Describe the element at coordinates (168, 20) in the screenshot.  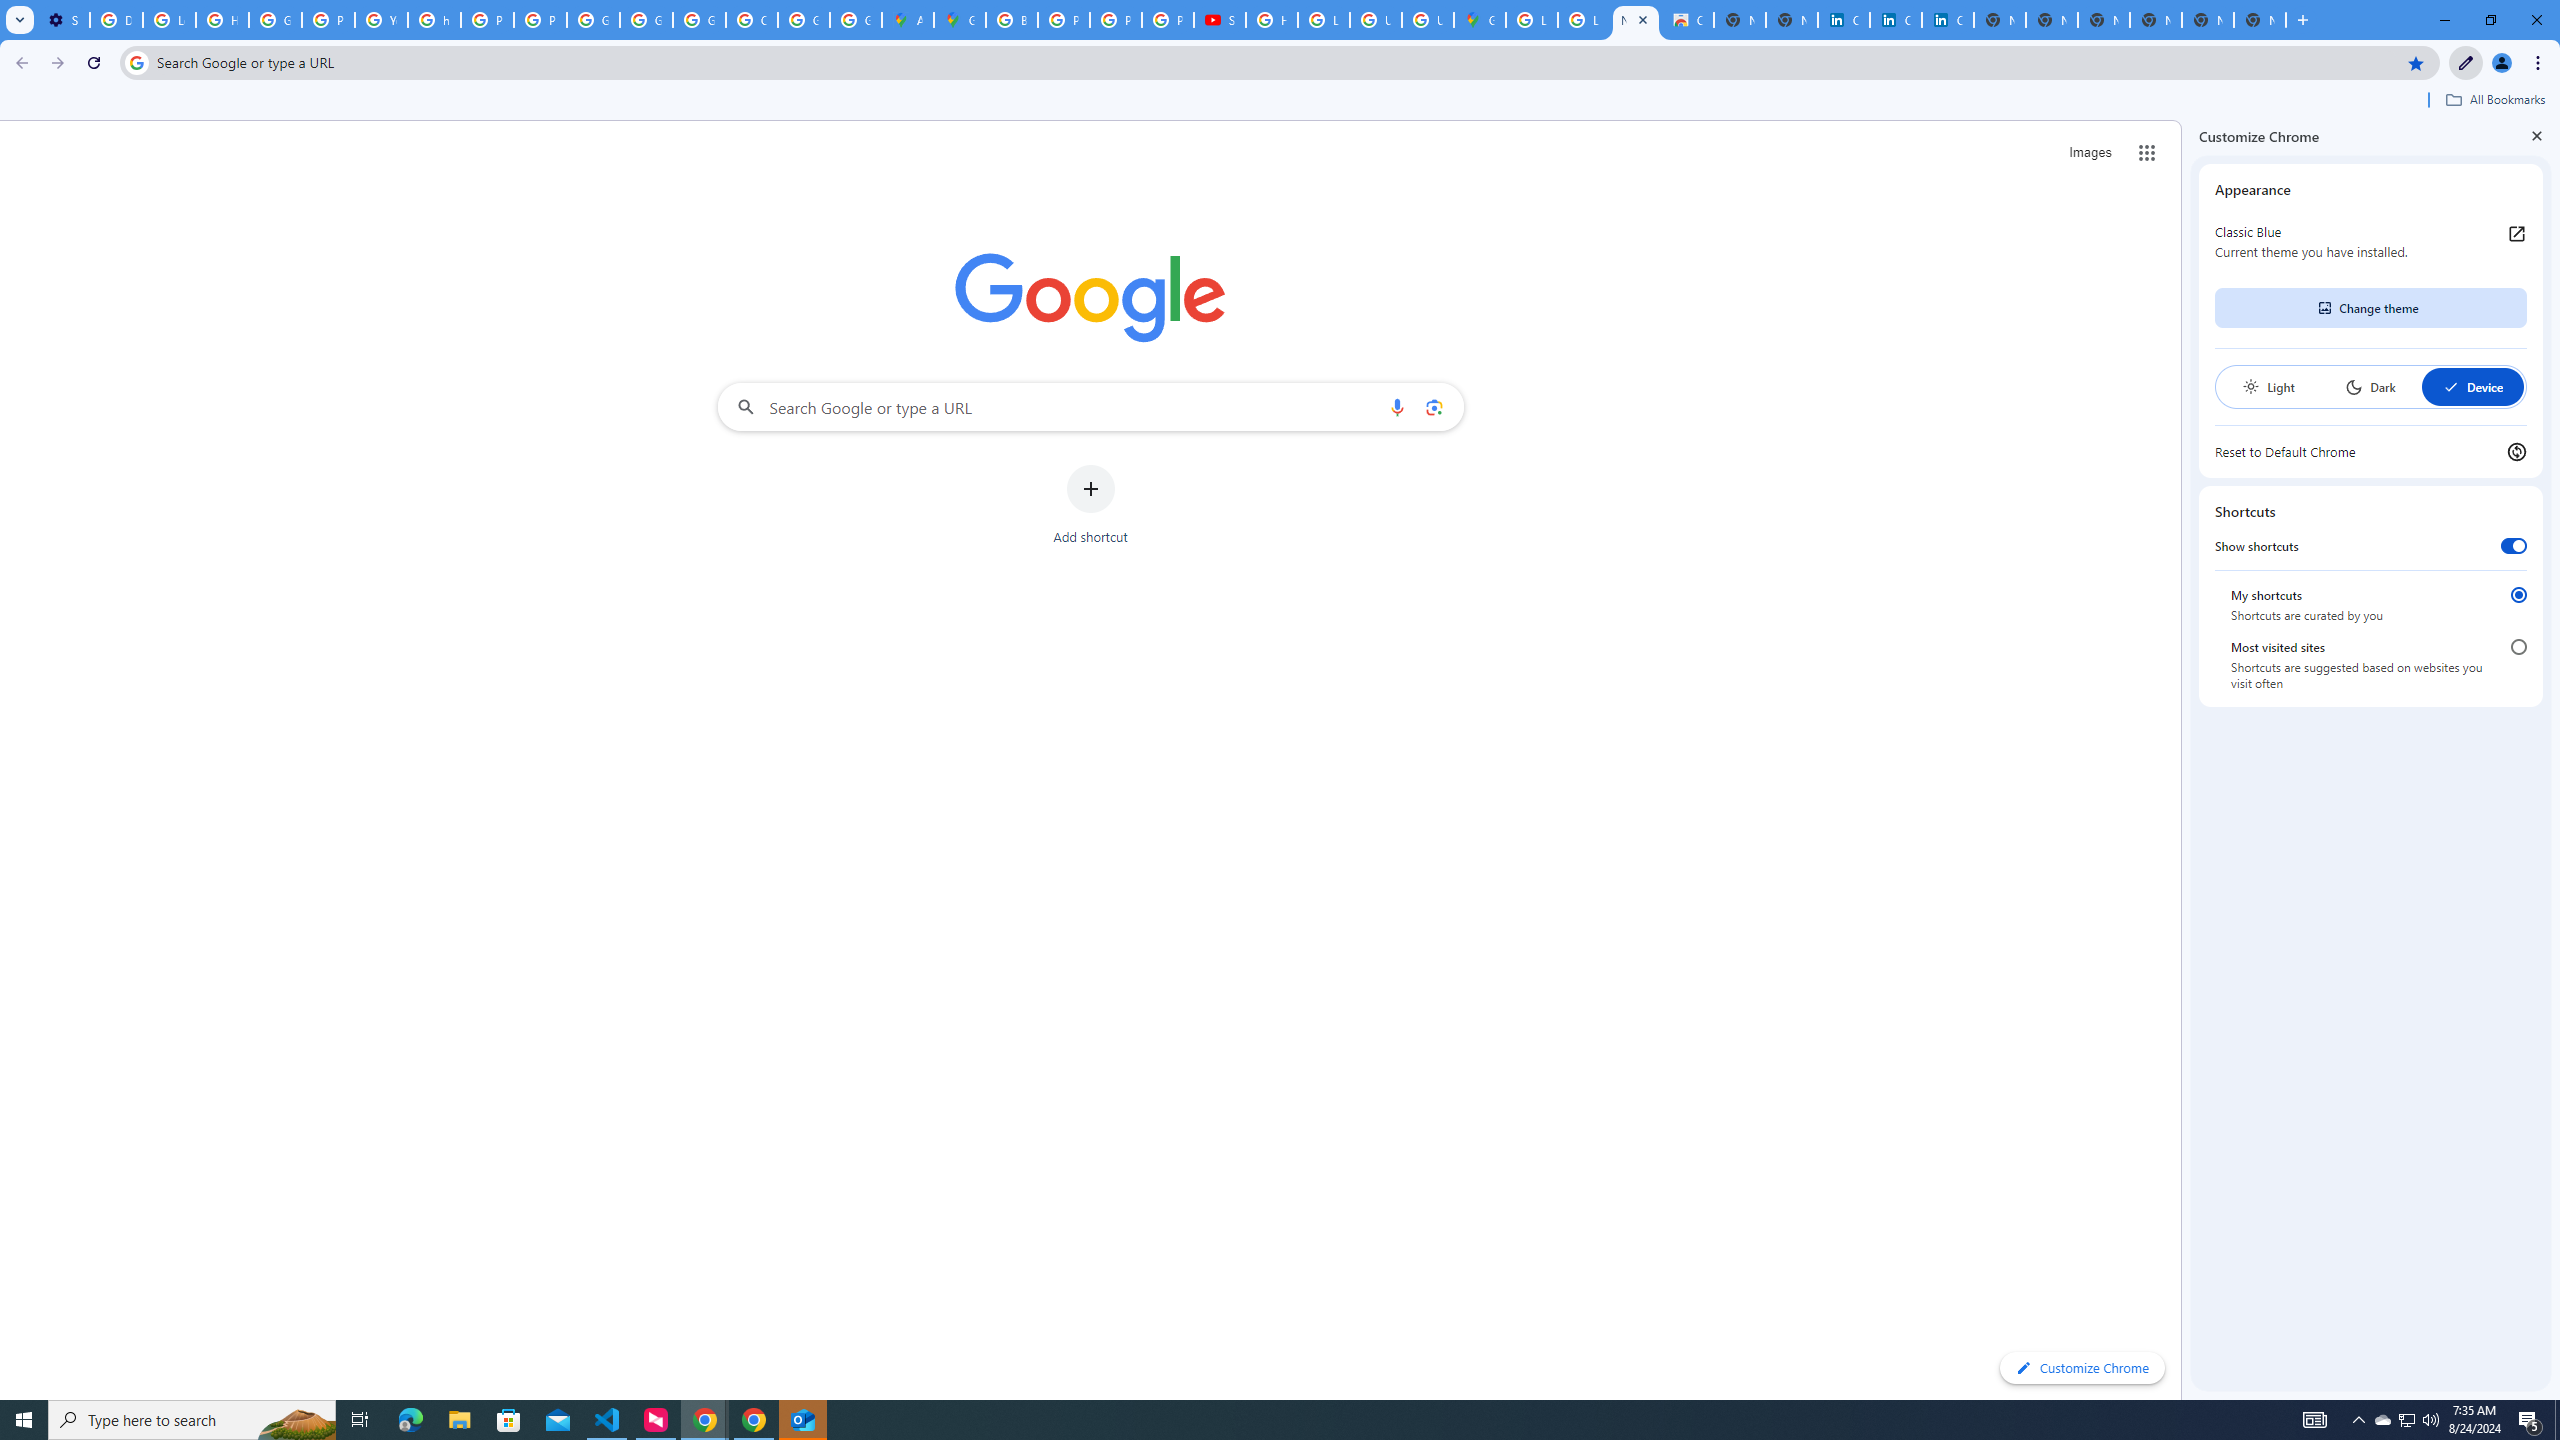
I see `Learn how to find your photos - Google Photos Help` at that location.